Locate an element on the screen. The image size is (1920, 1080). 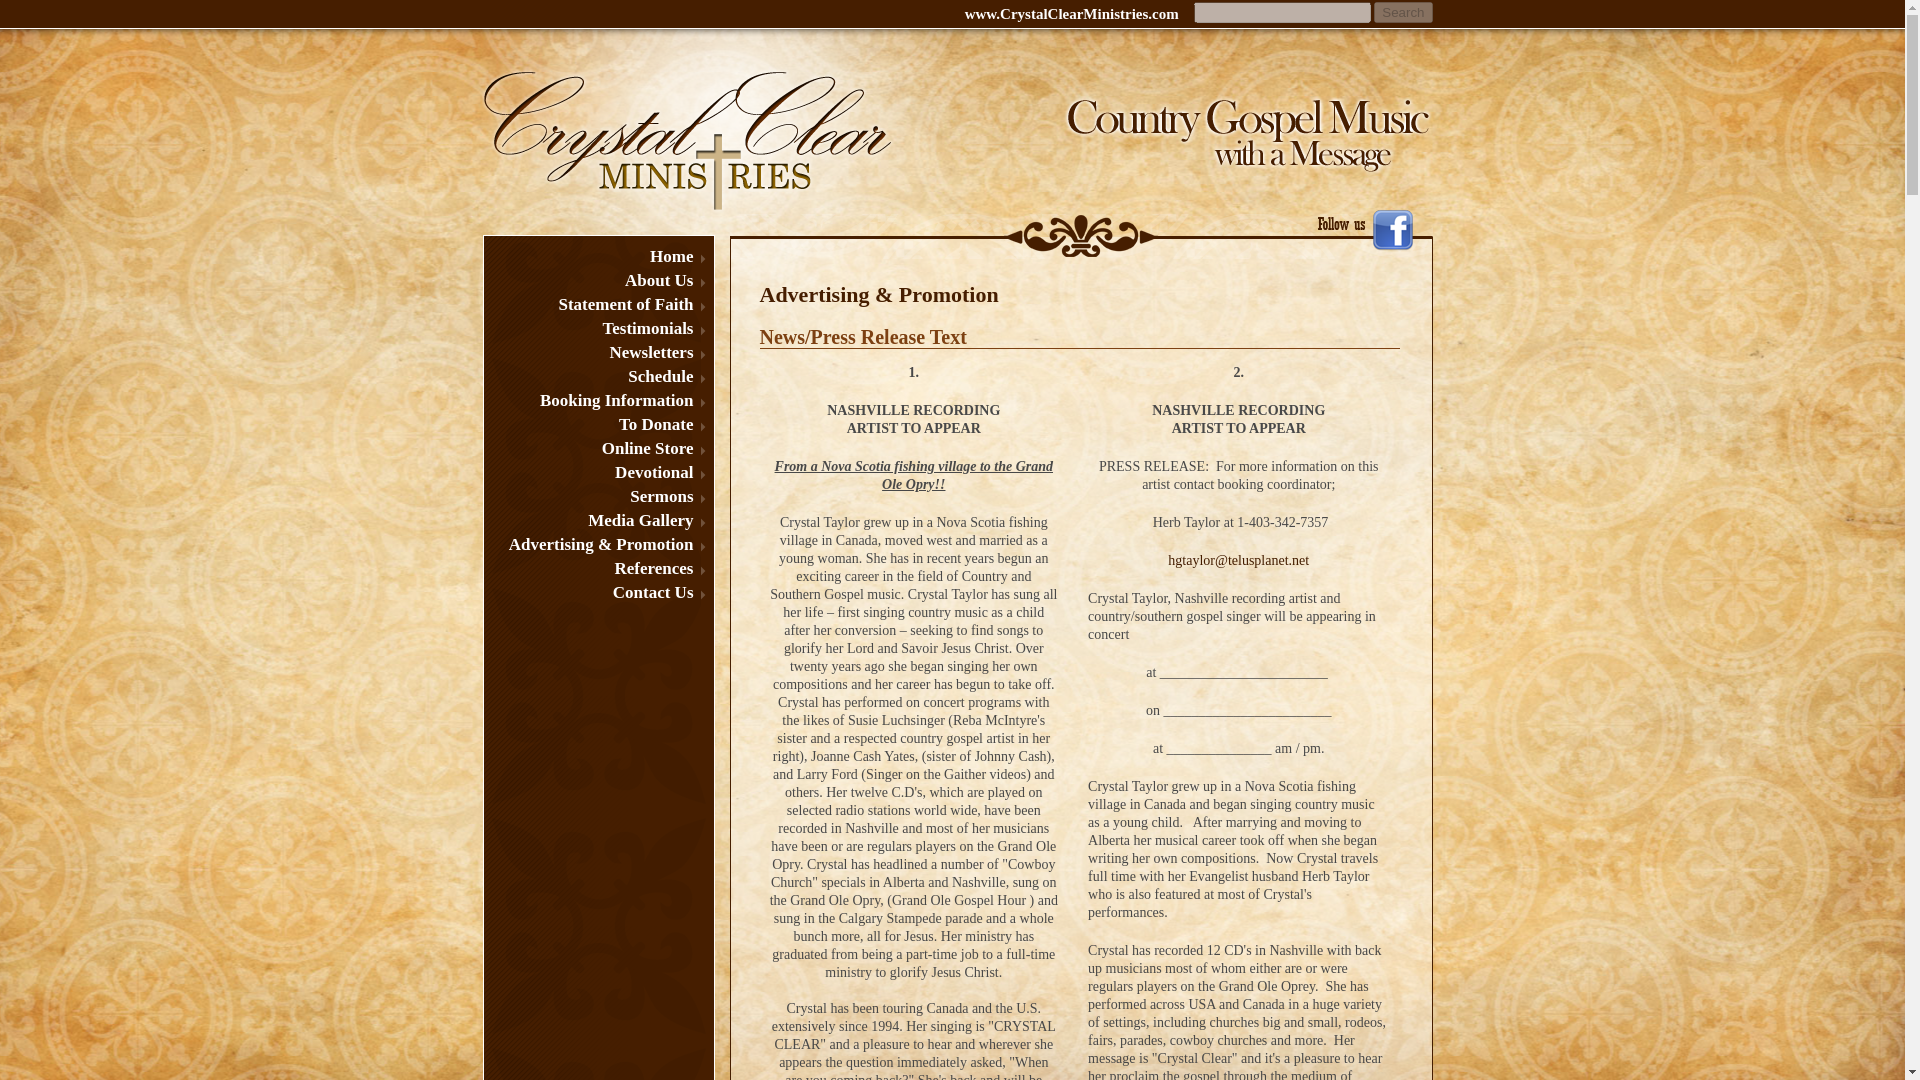
Statement of Faith is located at coordinates (598, 304).